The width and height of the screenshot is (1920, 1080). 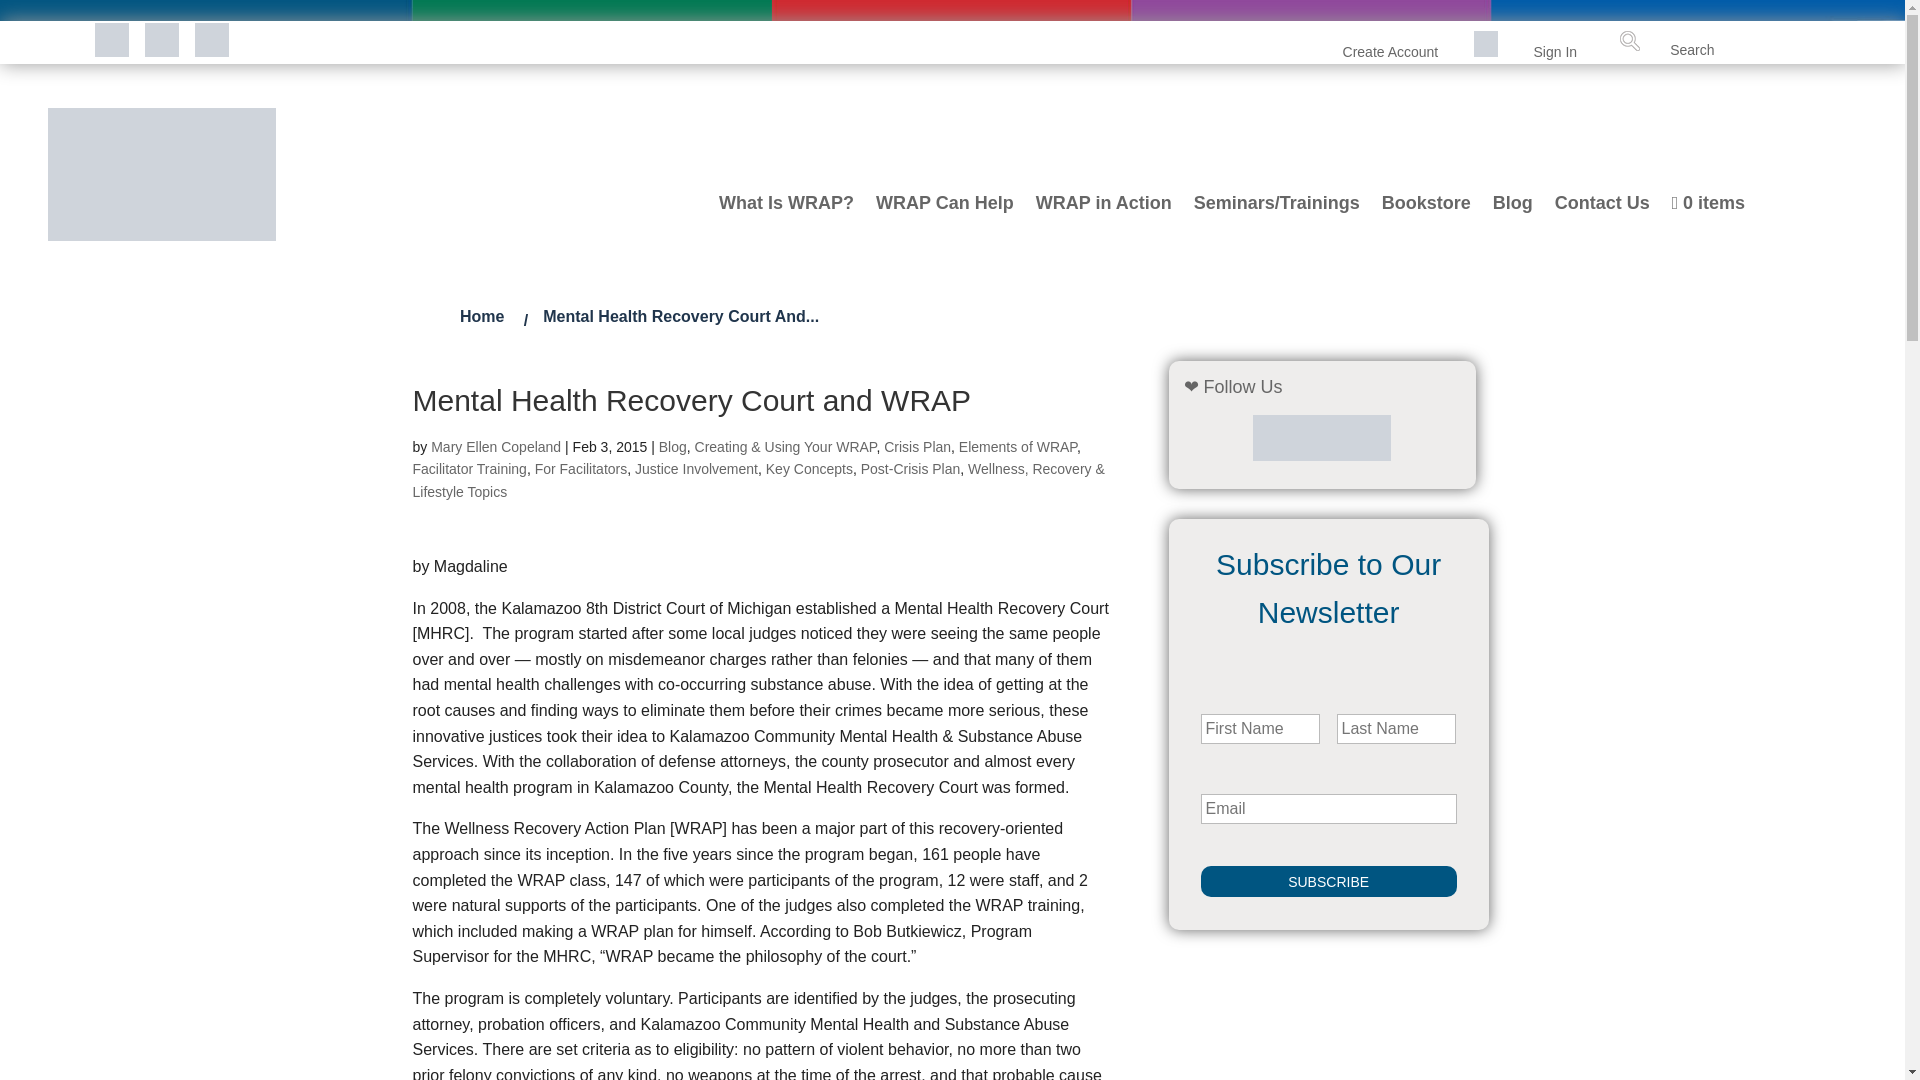 What do you see at coordinates (681, 316) in the screenshot?
I see `Mental Health Recovery Court and WRAP` at bounding box center [681, 316].